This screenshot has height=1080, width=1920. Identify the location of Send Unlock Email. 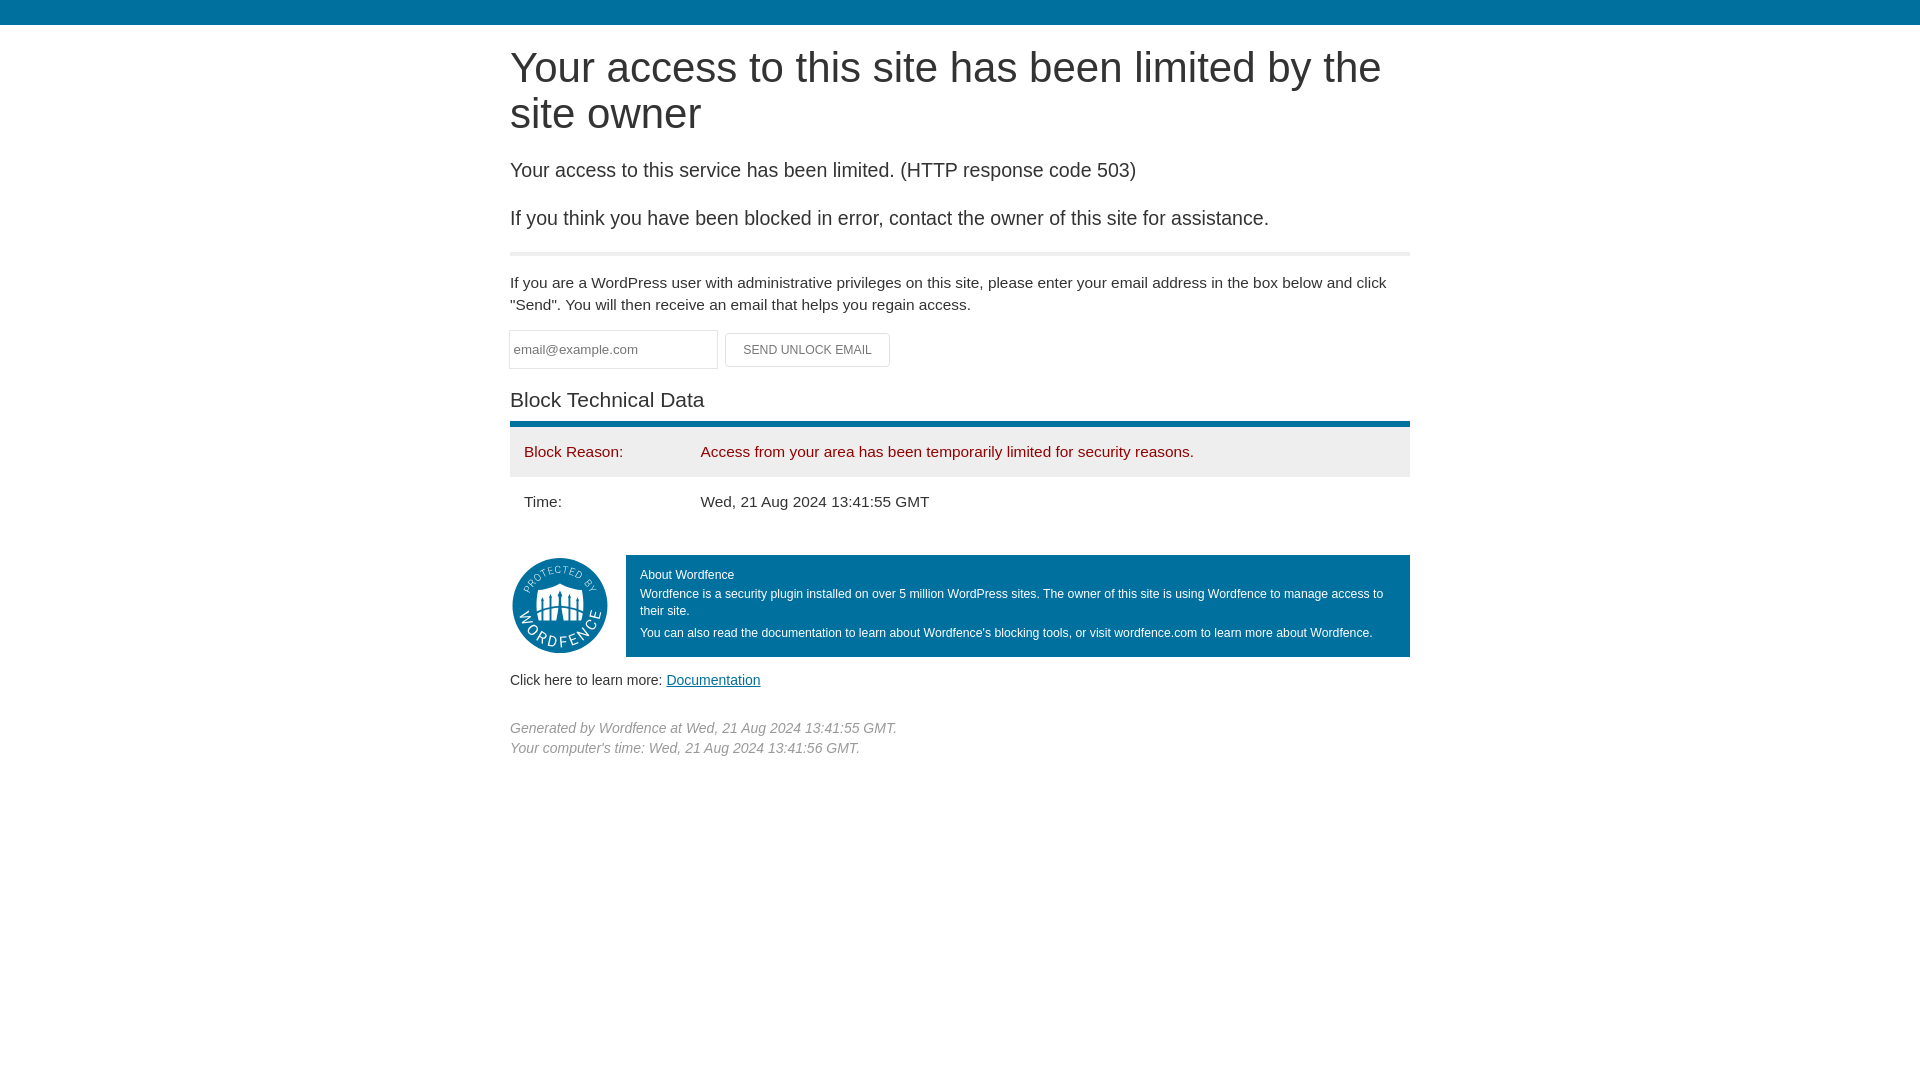
(808, 350).